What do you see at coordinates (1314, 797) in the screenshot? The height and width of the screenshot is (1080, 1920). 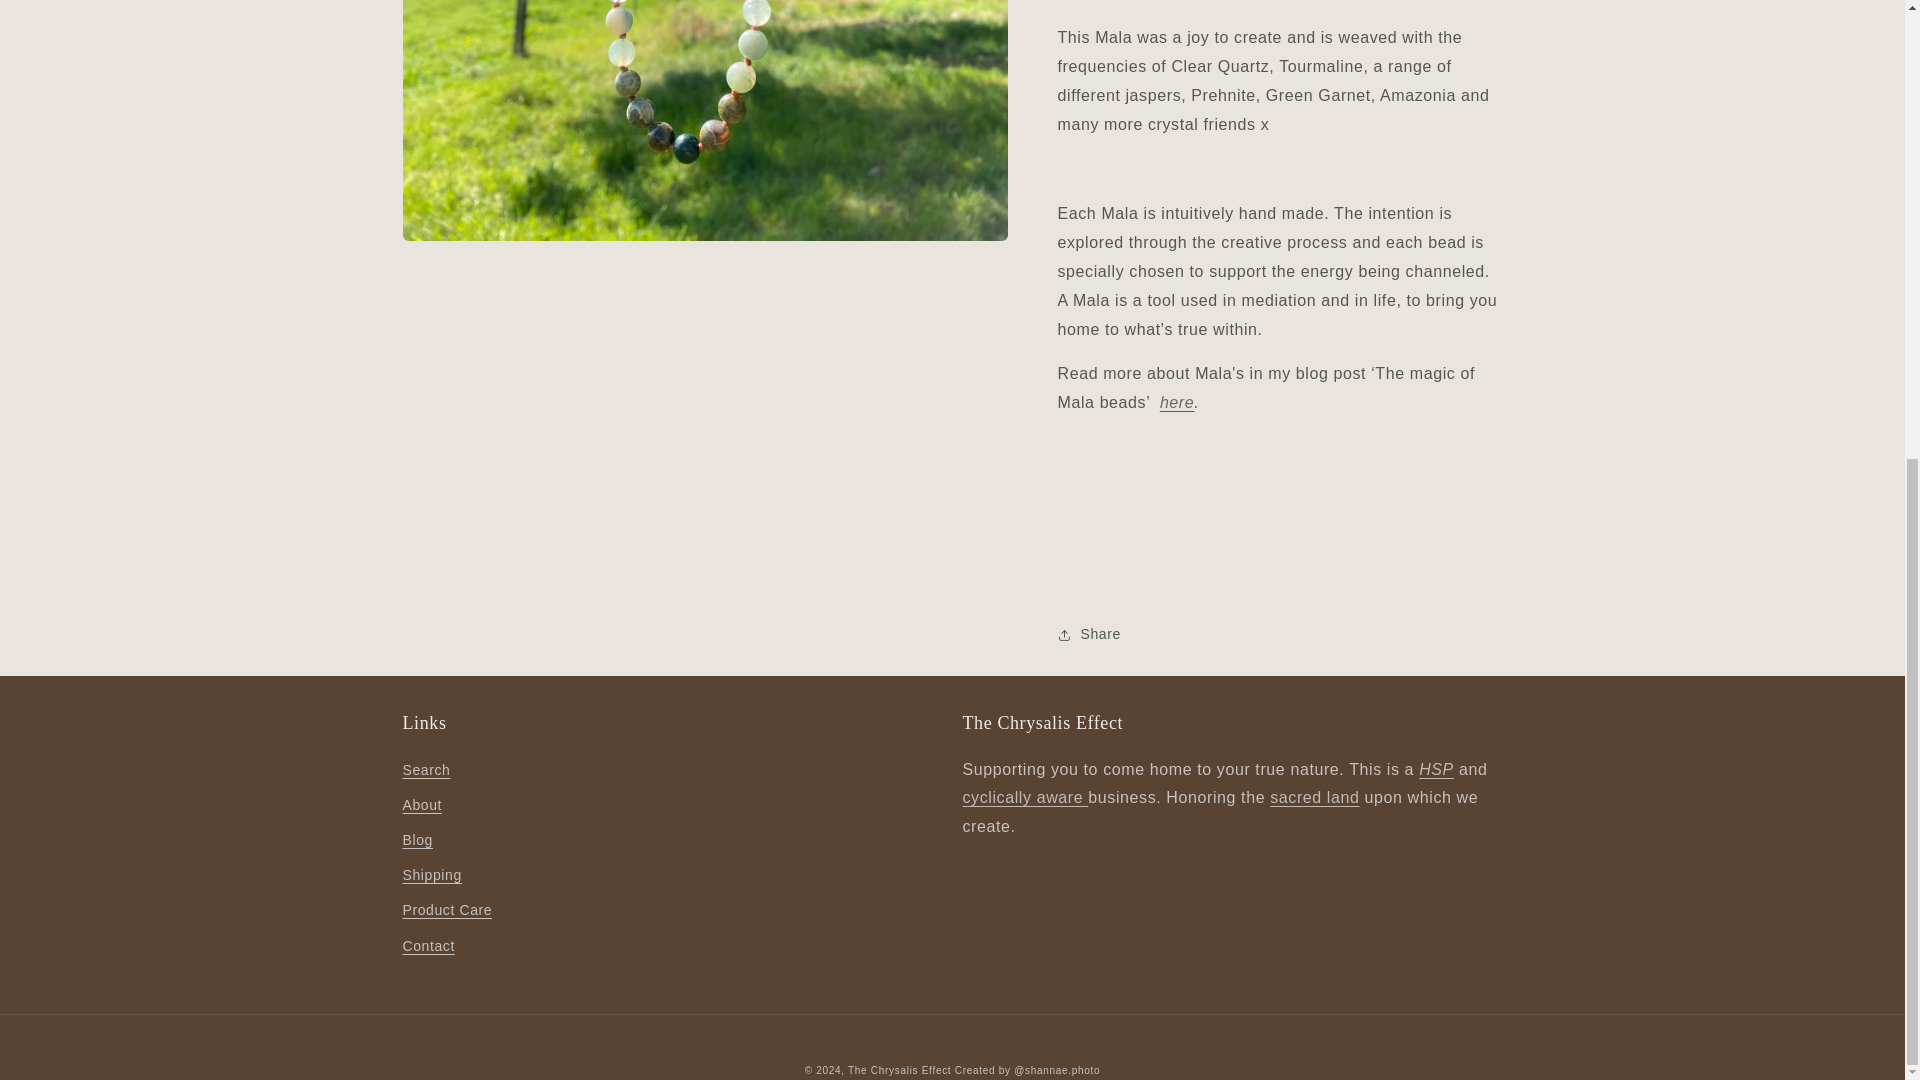 I see `sacred land` at bounding box center [1314, 797].